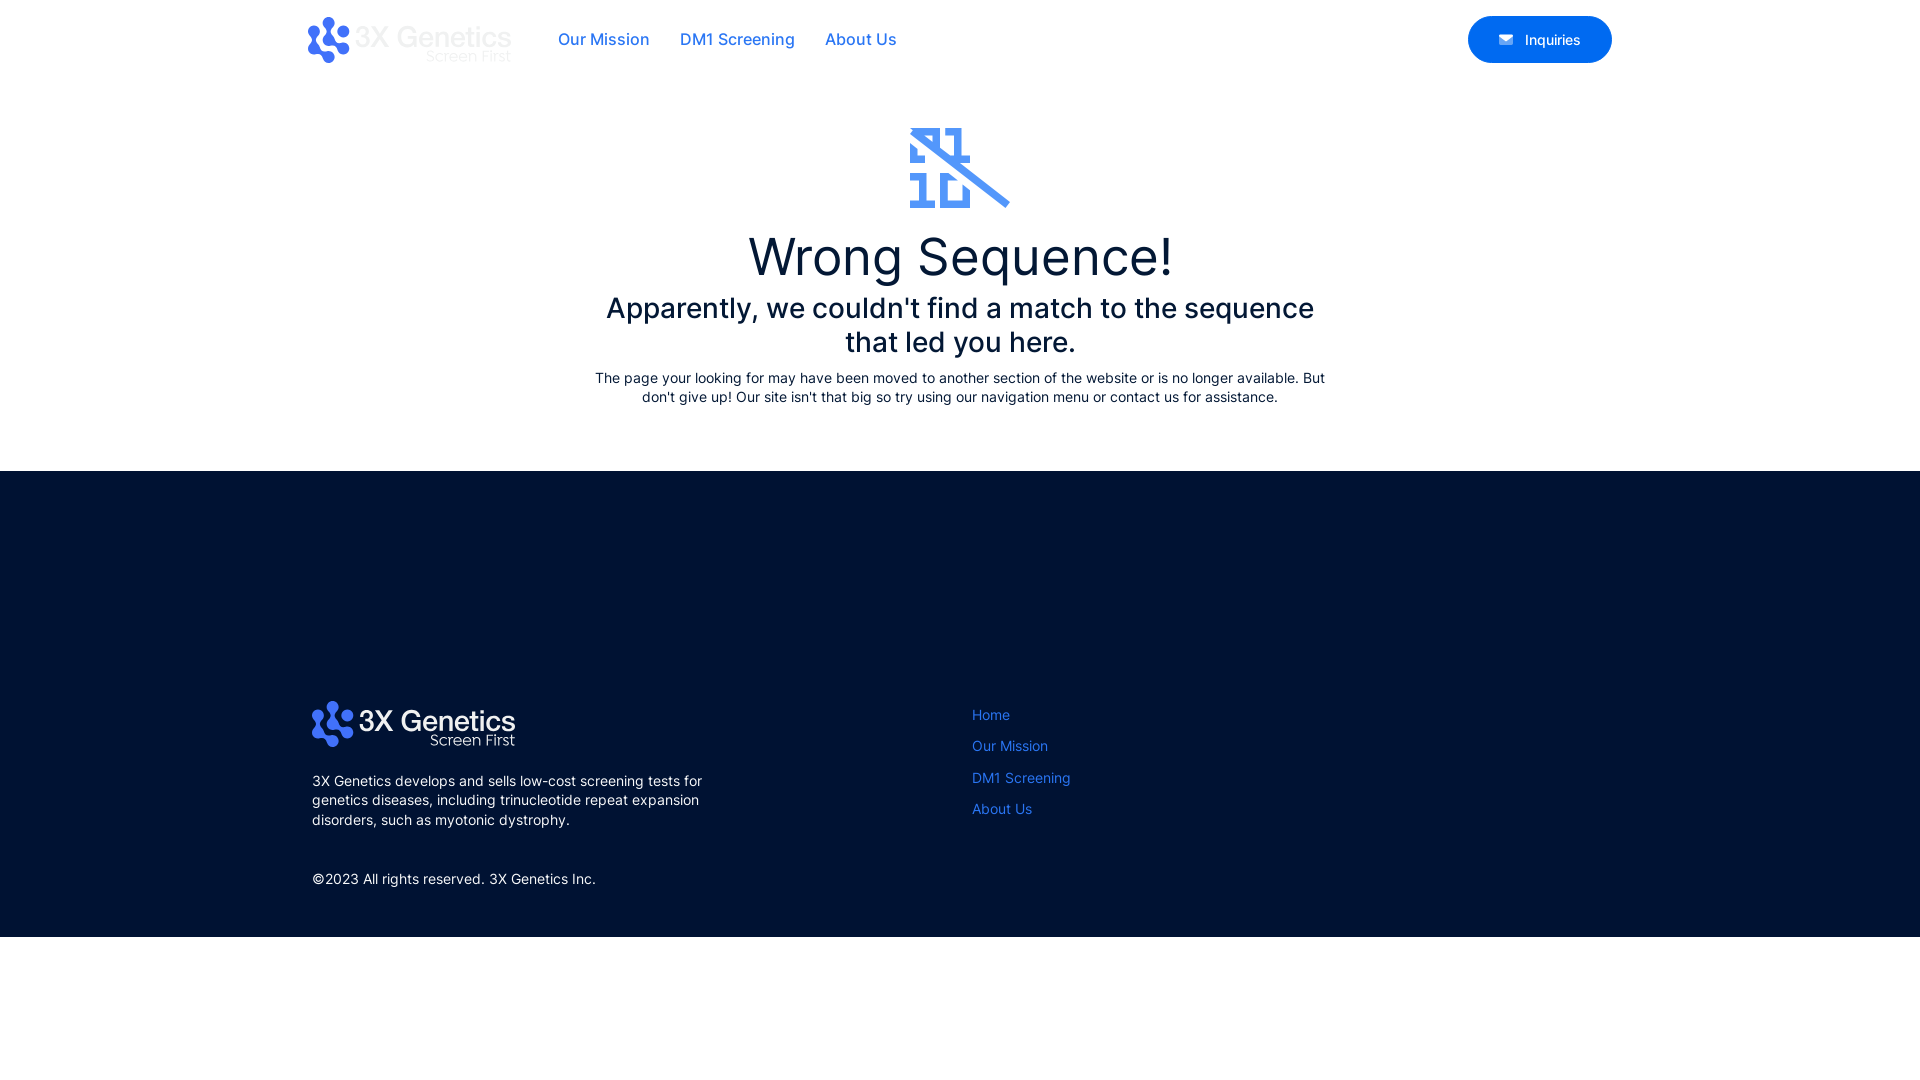  What do you see at coordinates (1010, 748) in the screenshot?
I see `Our Mission` at bounding box center [1010, 748].